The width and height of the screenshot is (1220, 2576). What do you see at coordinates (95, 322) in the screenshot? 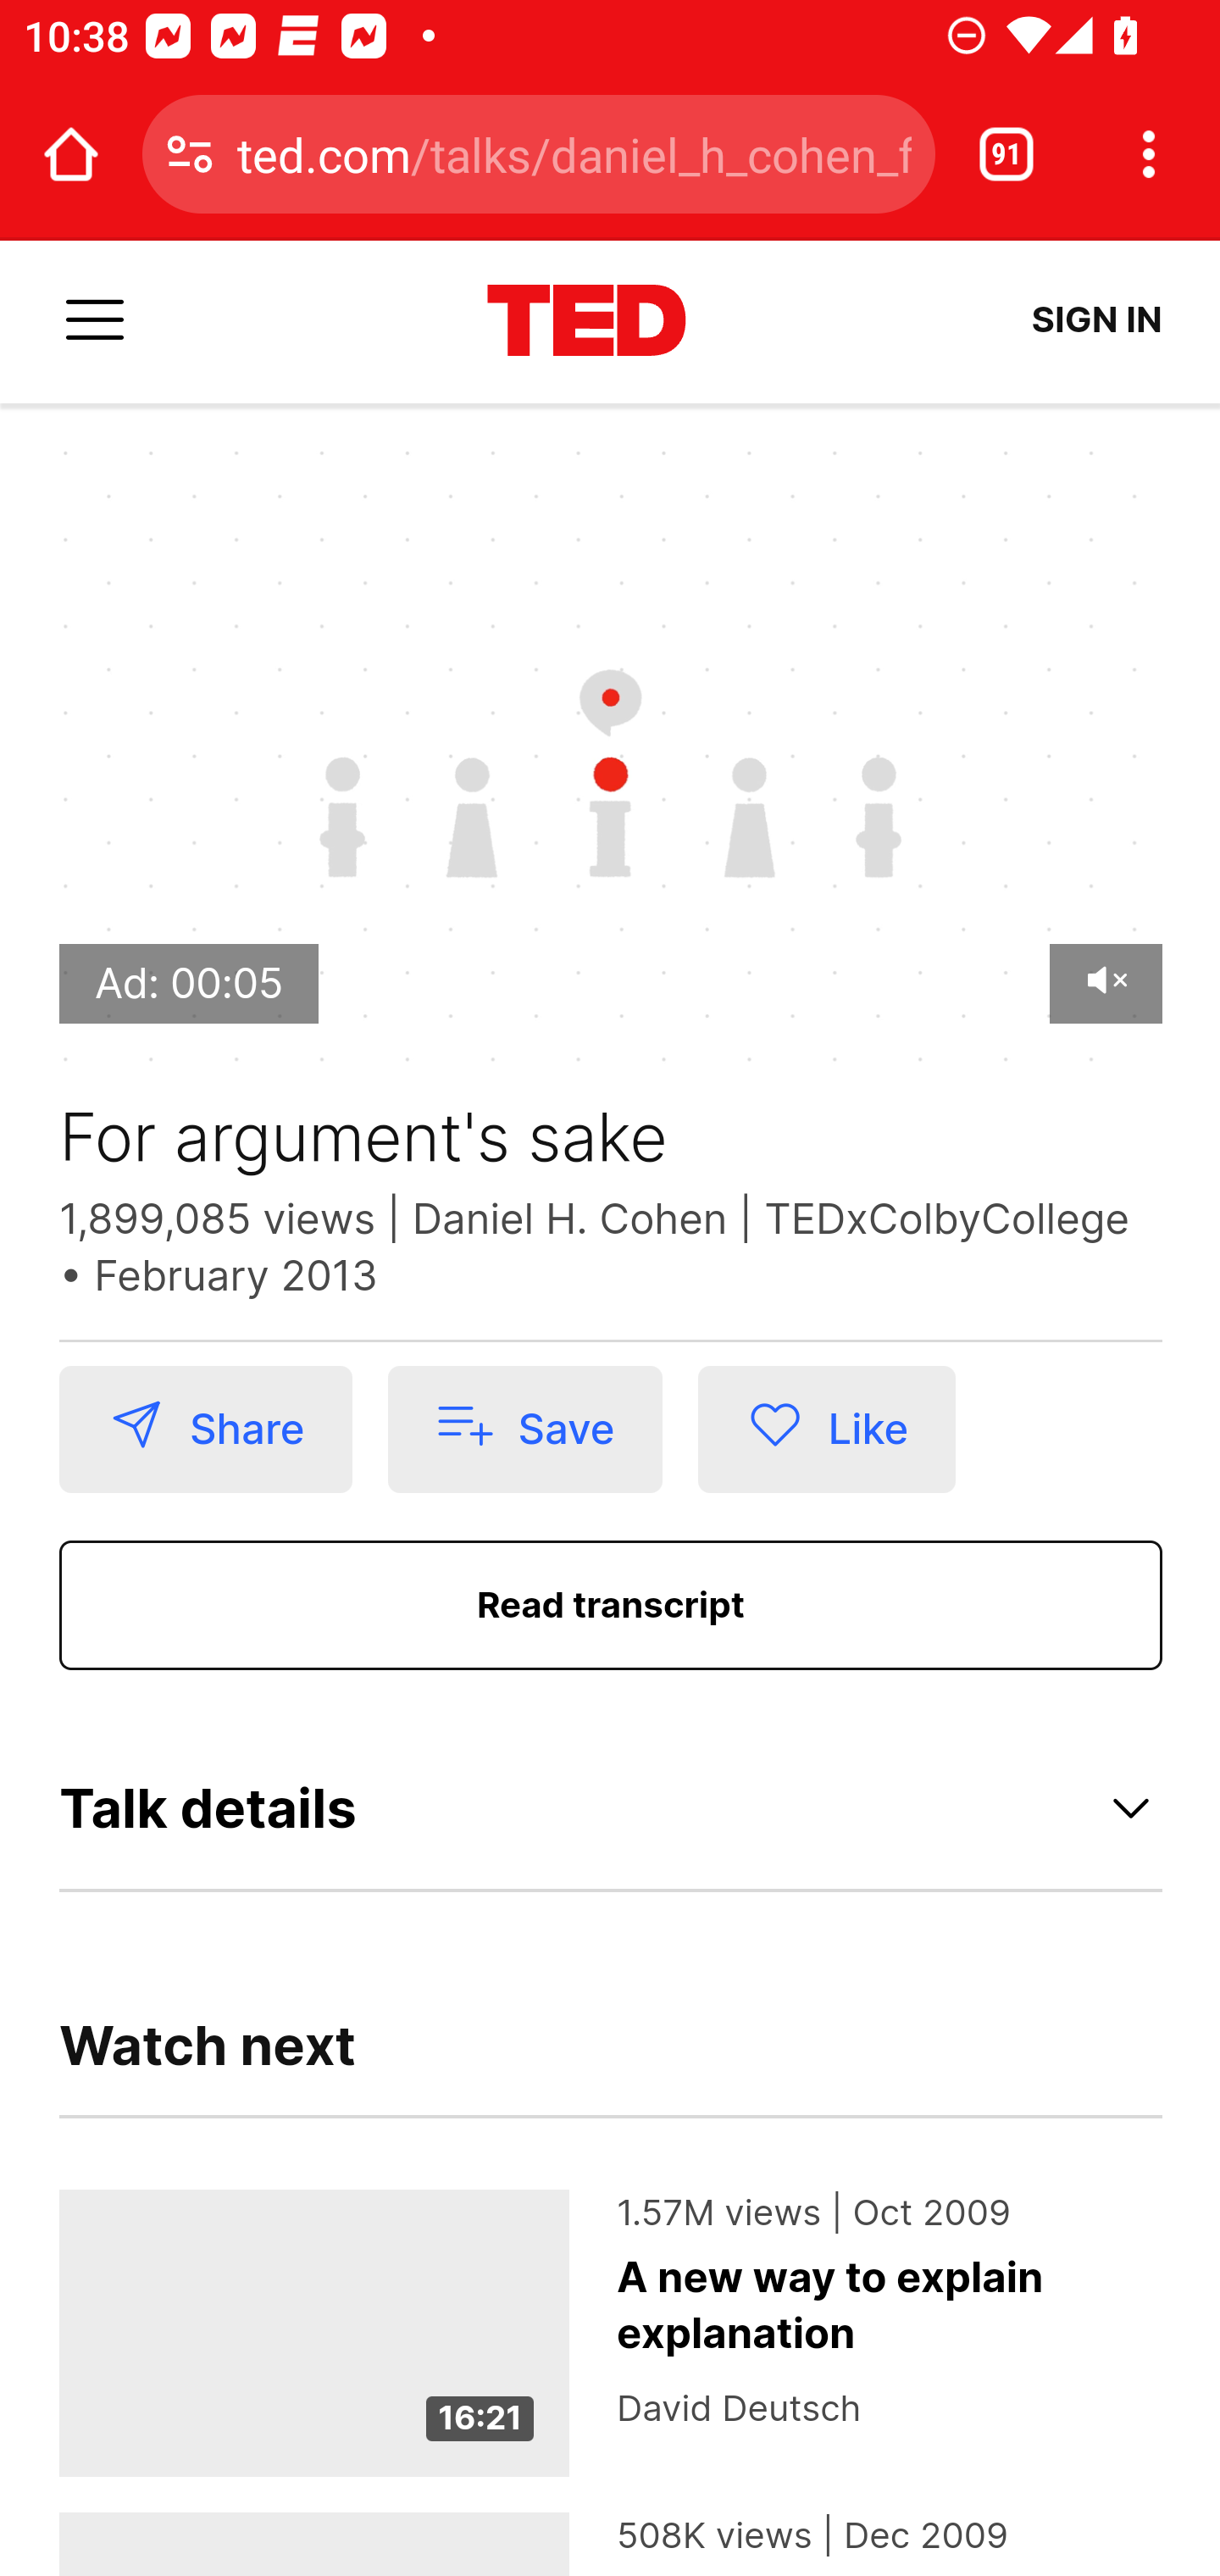
I see `Menu` at bounding box center [95, 322].